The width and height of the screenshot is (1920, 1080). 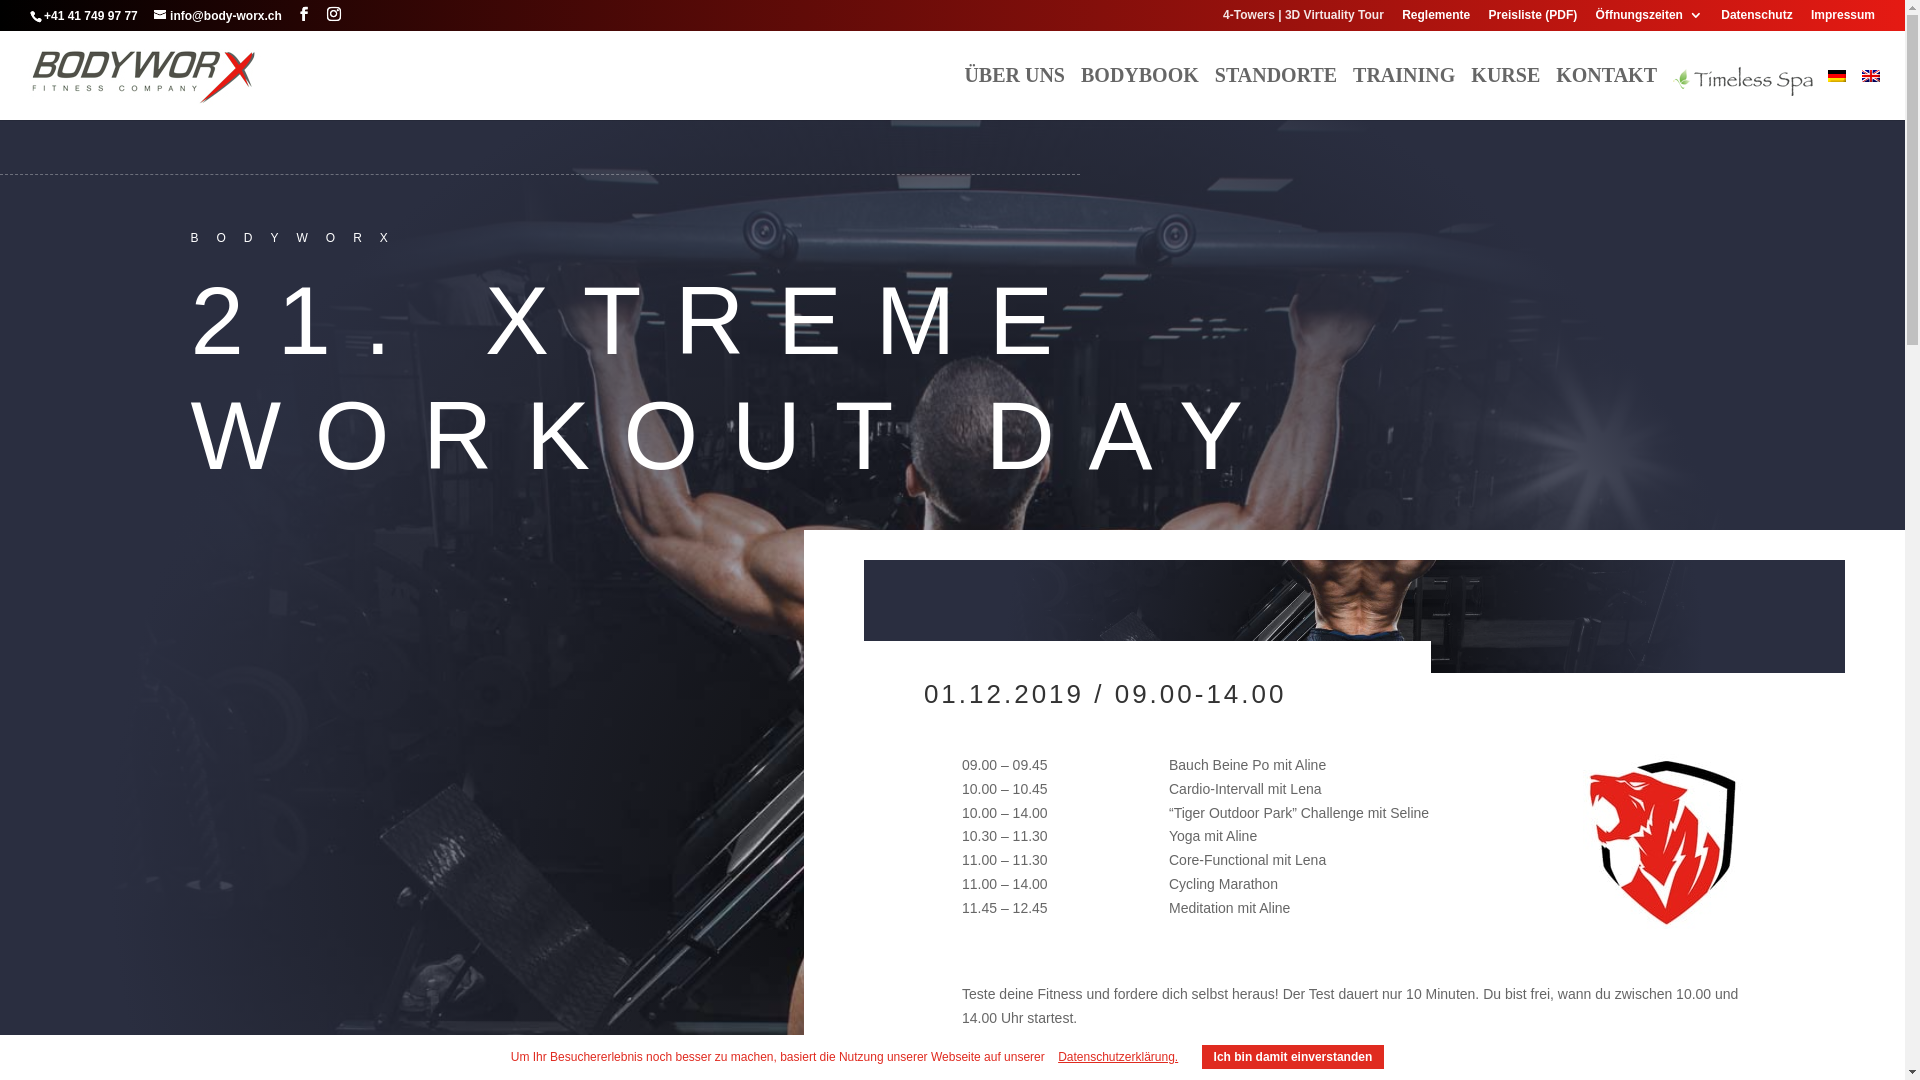 I want to click on info@body-worx.ch, so click(x=218, y=16).